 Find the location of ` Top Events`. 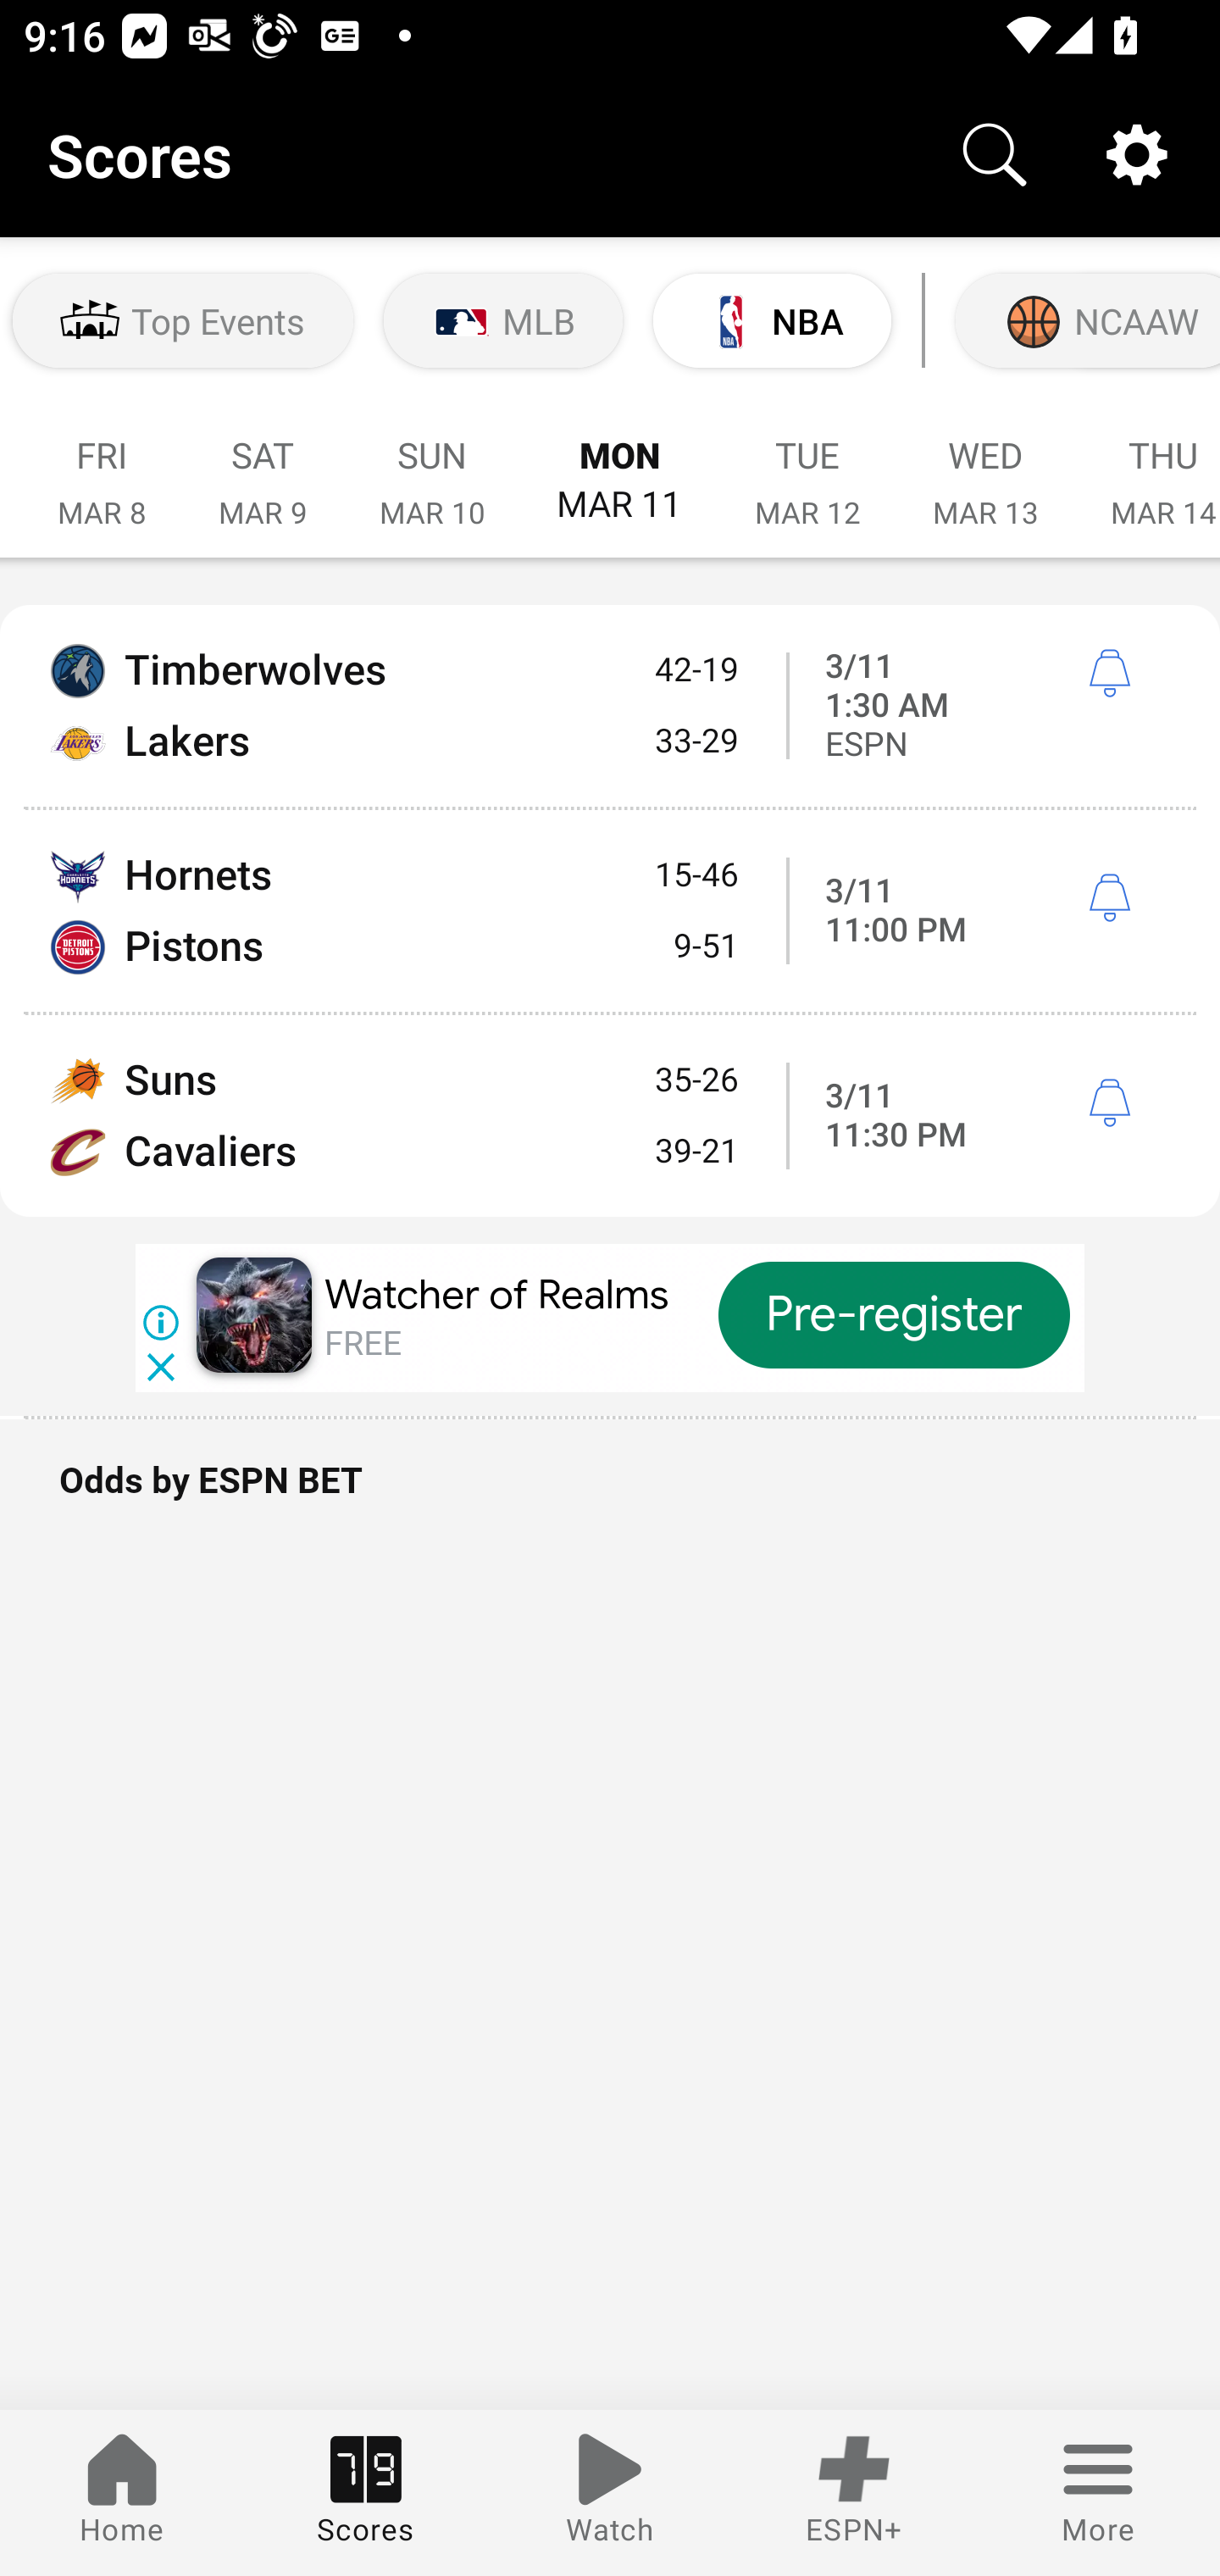

 Top Events is located at coordinates (183, 320).